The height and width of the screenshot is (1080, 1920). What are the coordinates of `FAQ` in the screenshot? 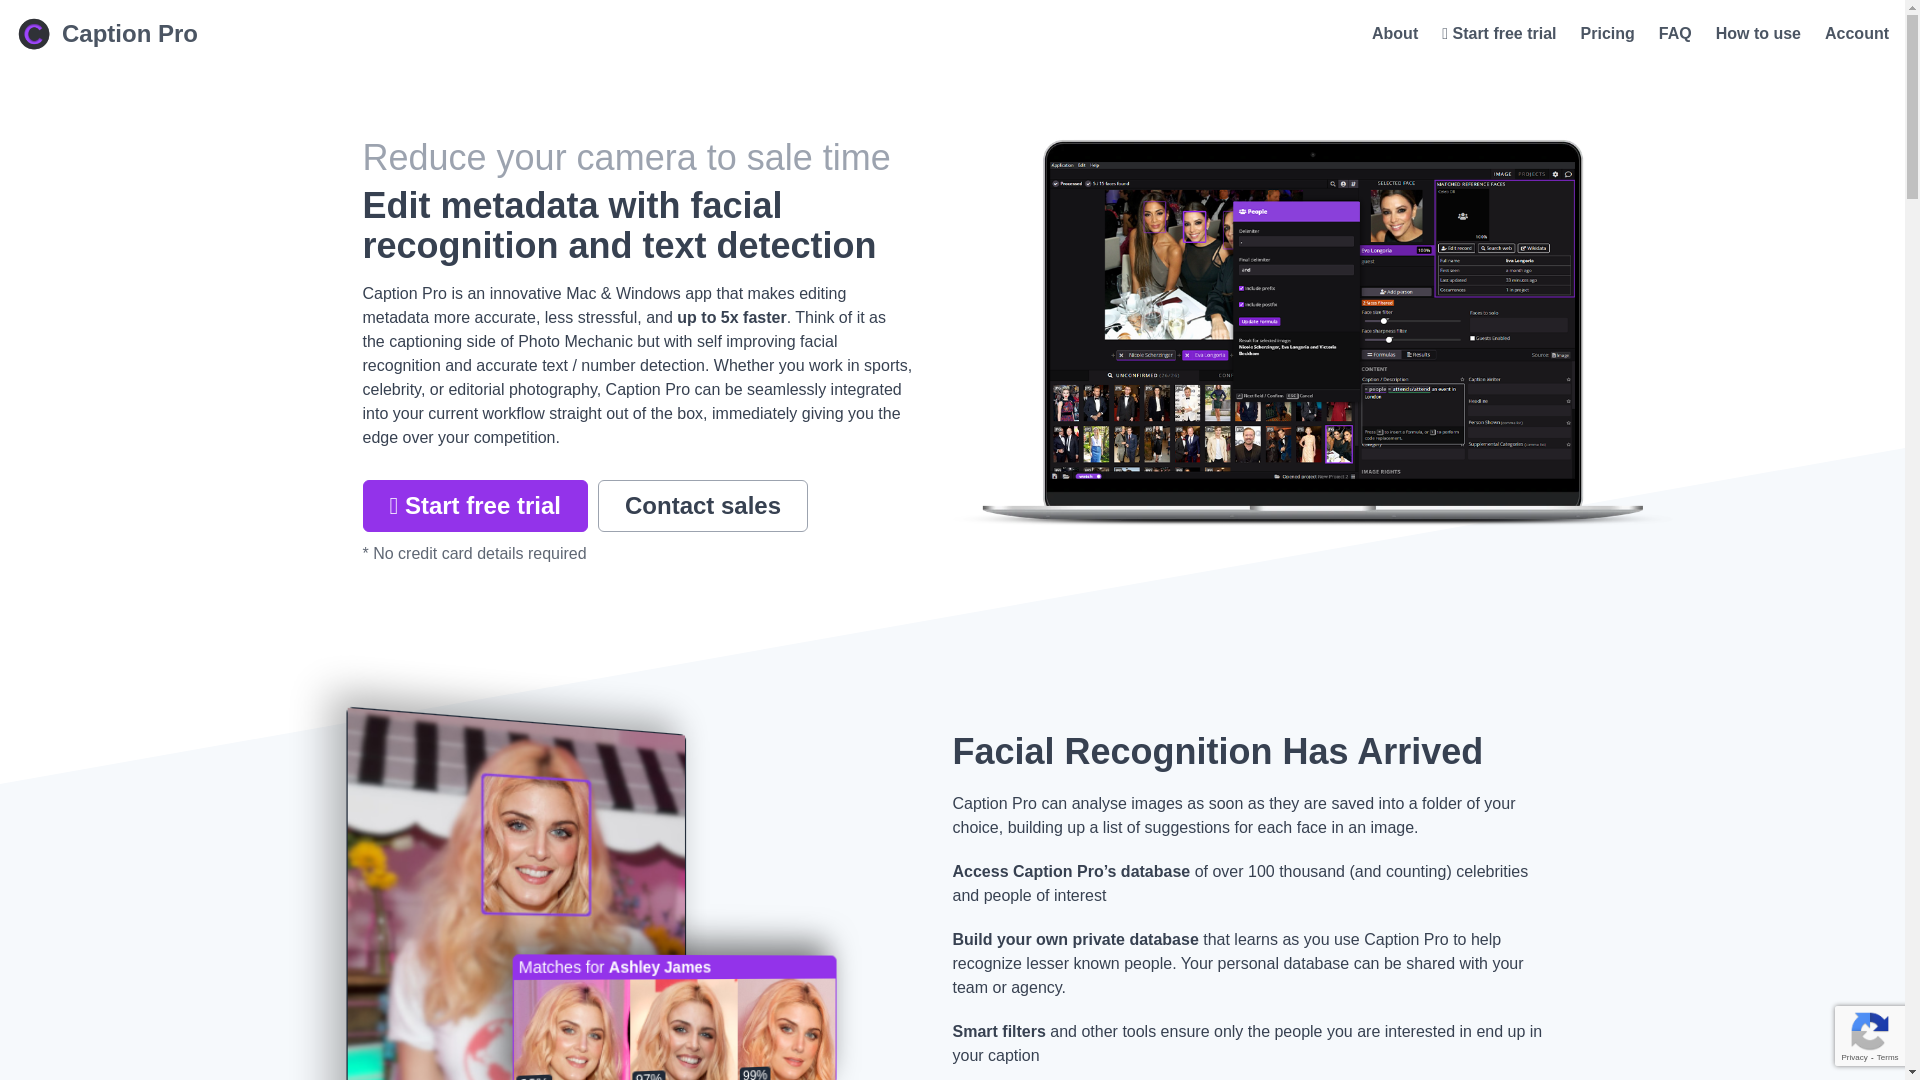 It's located at (1674, 34).